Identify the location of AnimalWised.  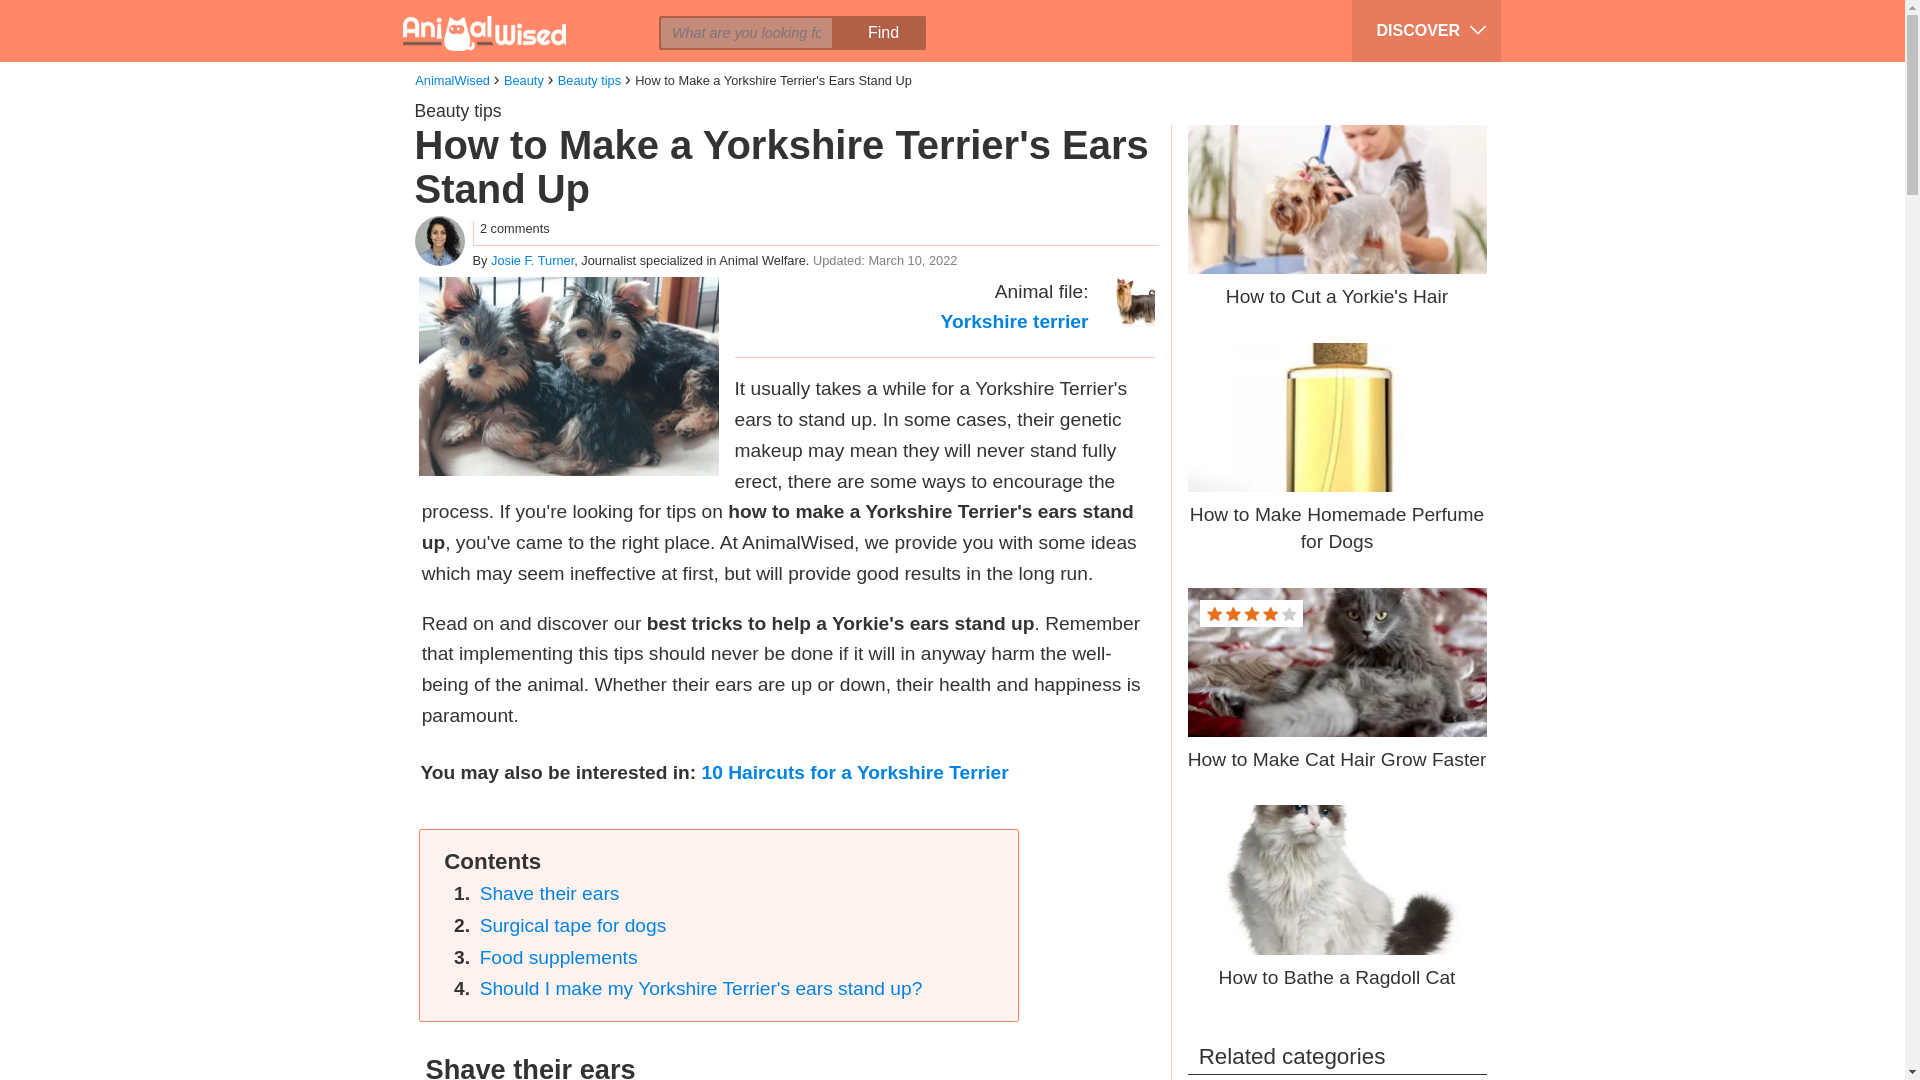
(452, 80).